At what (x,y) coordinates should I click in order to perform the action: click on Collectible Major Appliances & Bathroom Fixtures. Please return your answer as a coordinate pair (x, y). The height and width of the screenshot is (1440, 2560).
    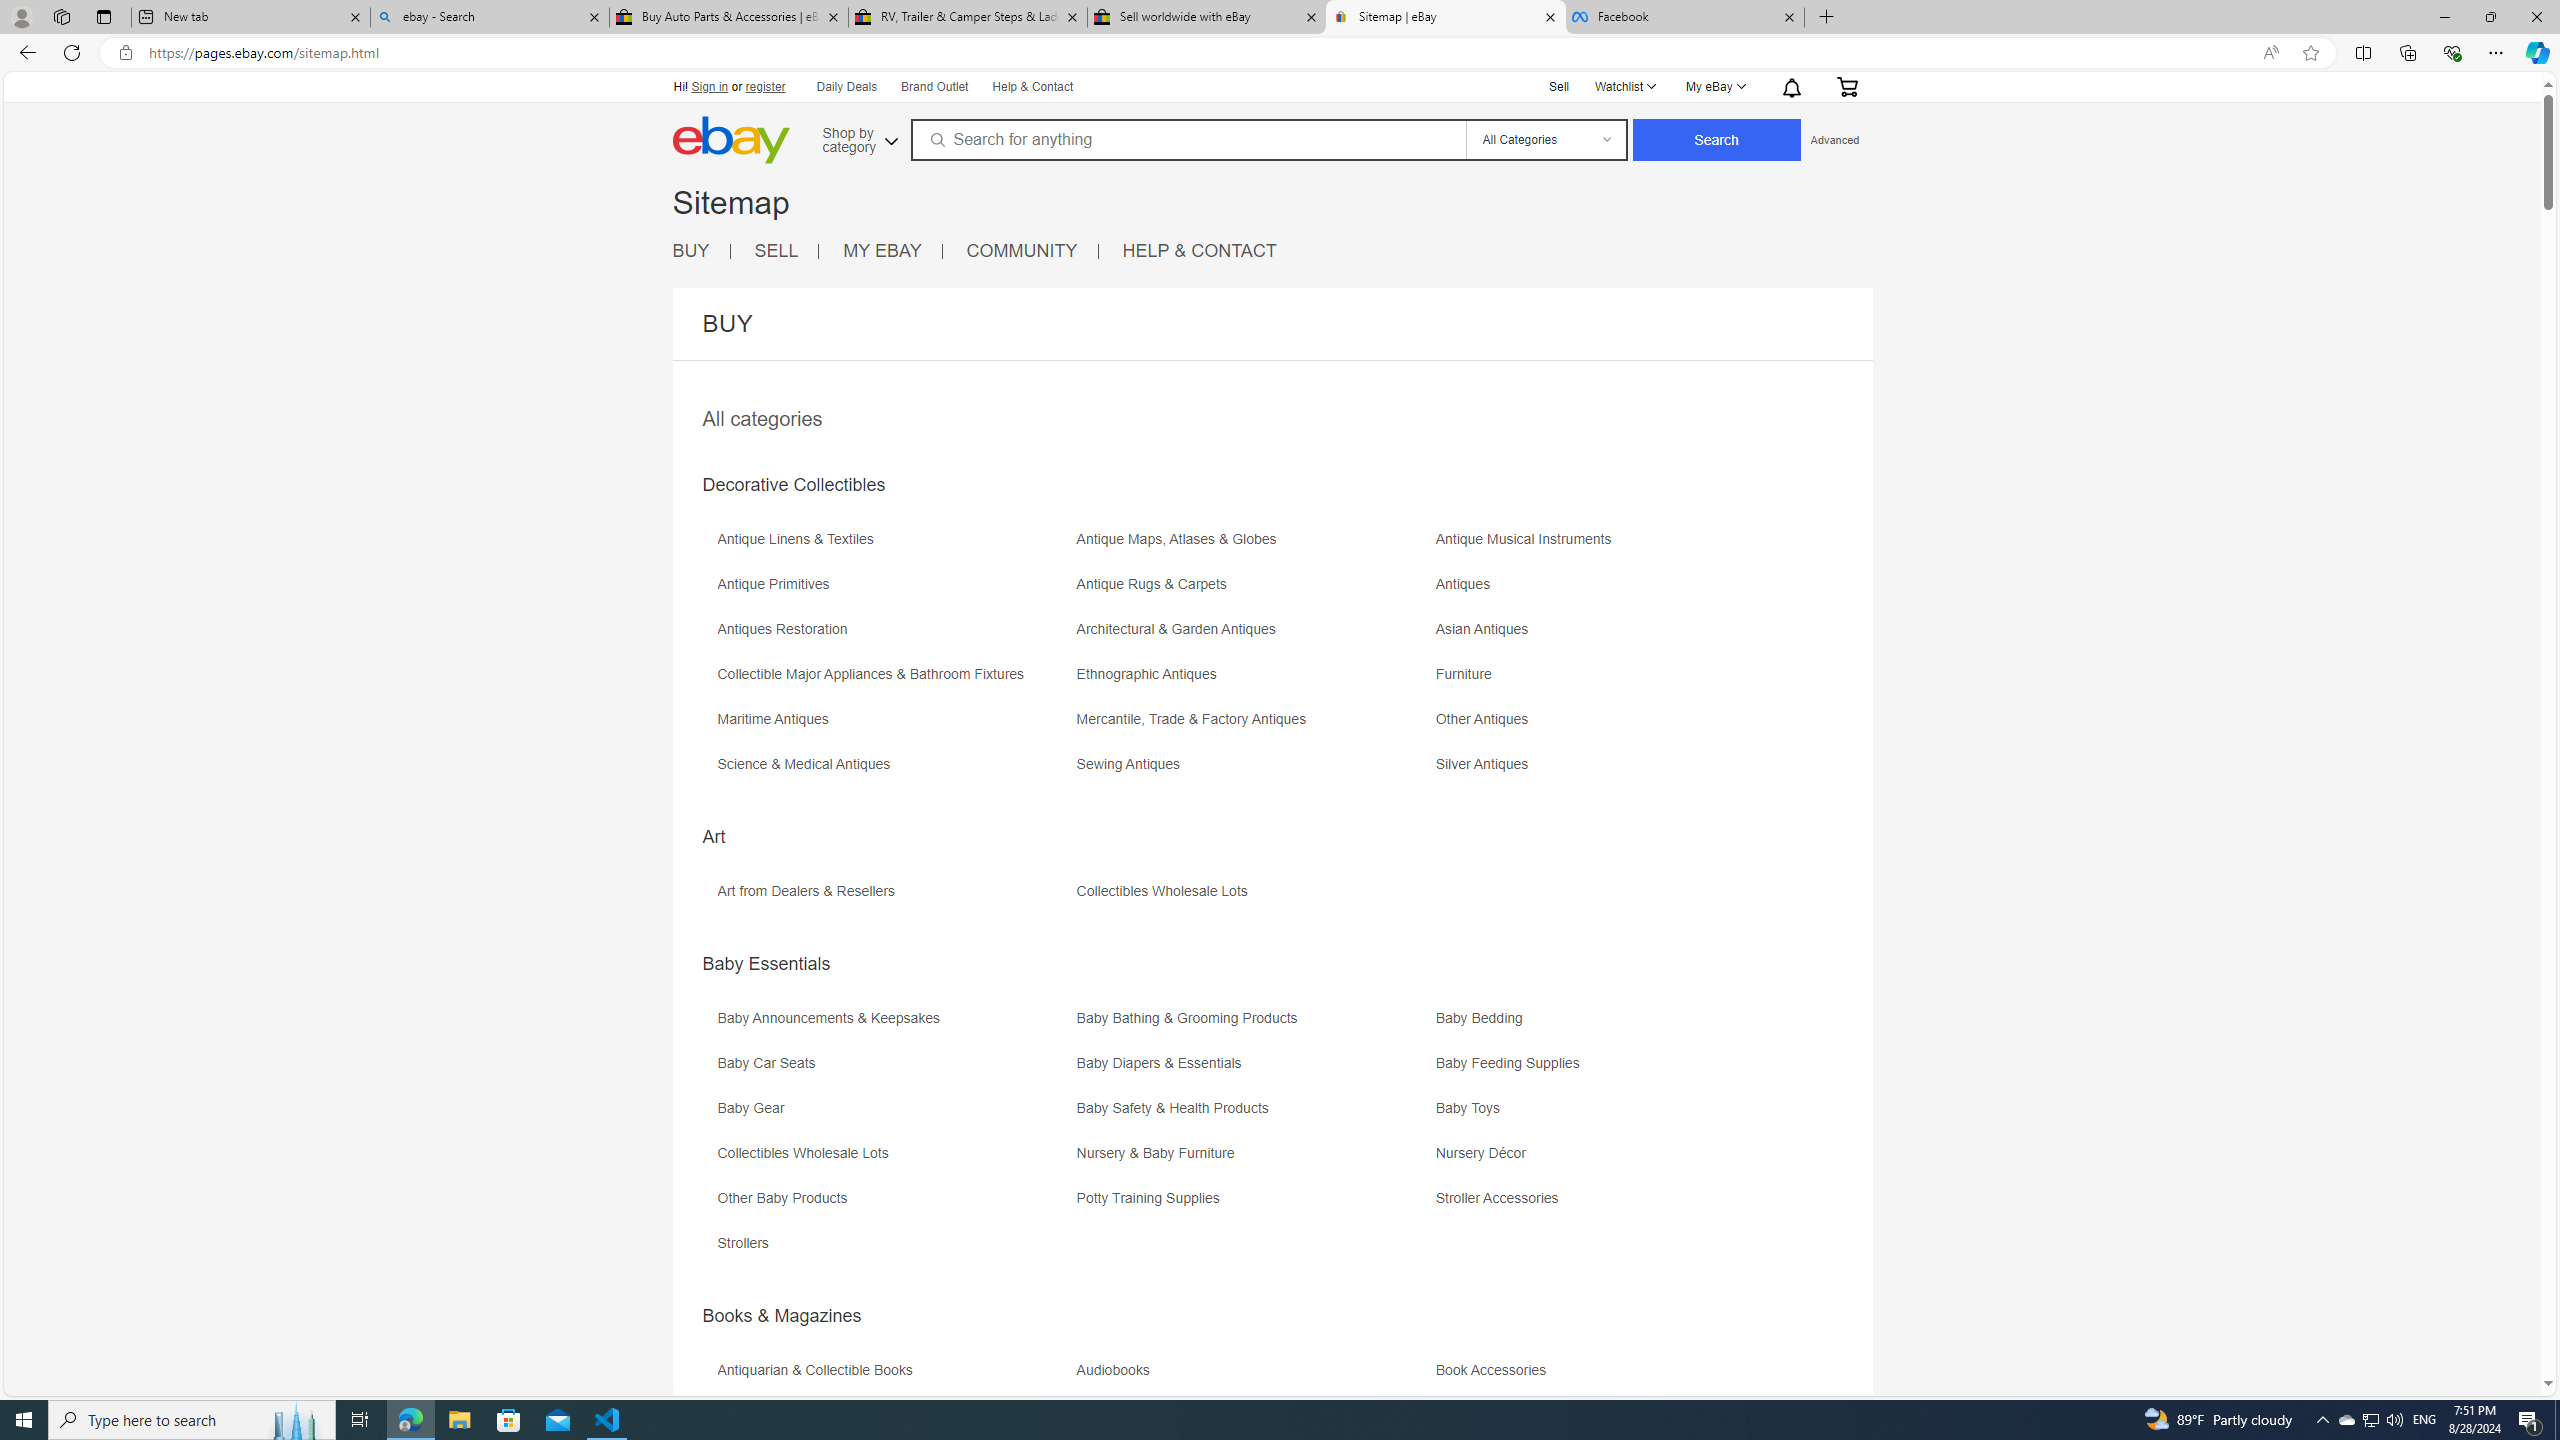
    Looking at the image, I should click on (875, 674).